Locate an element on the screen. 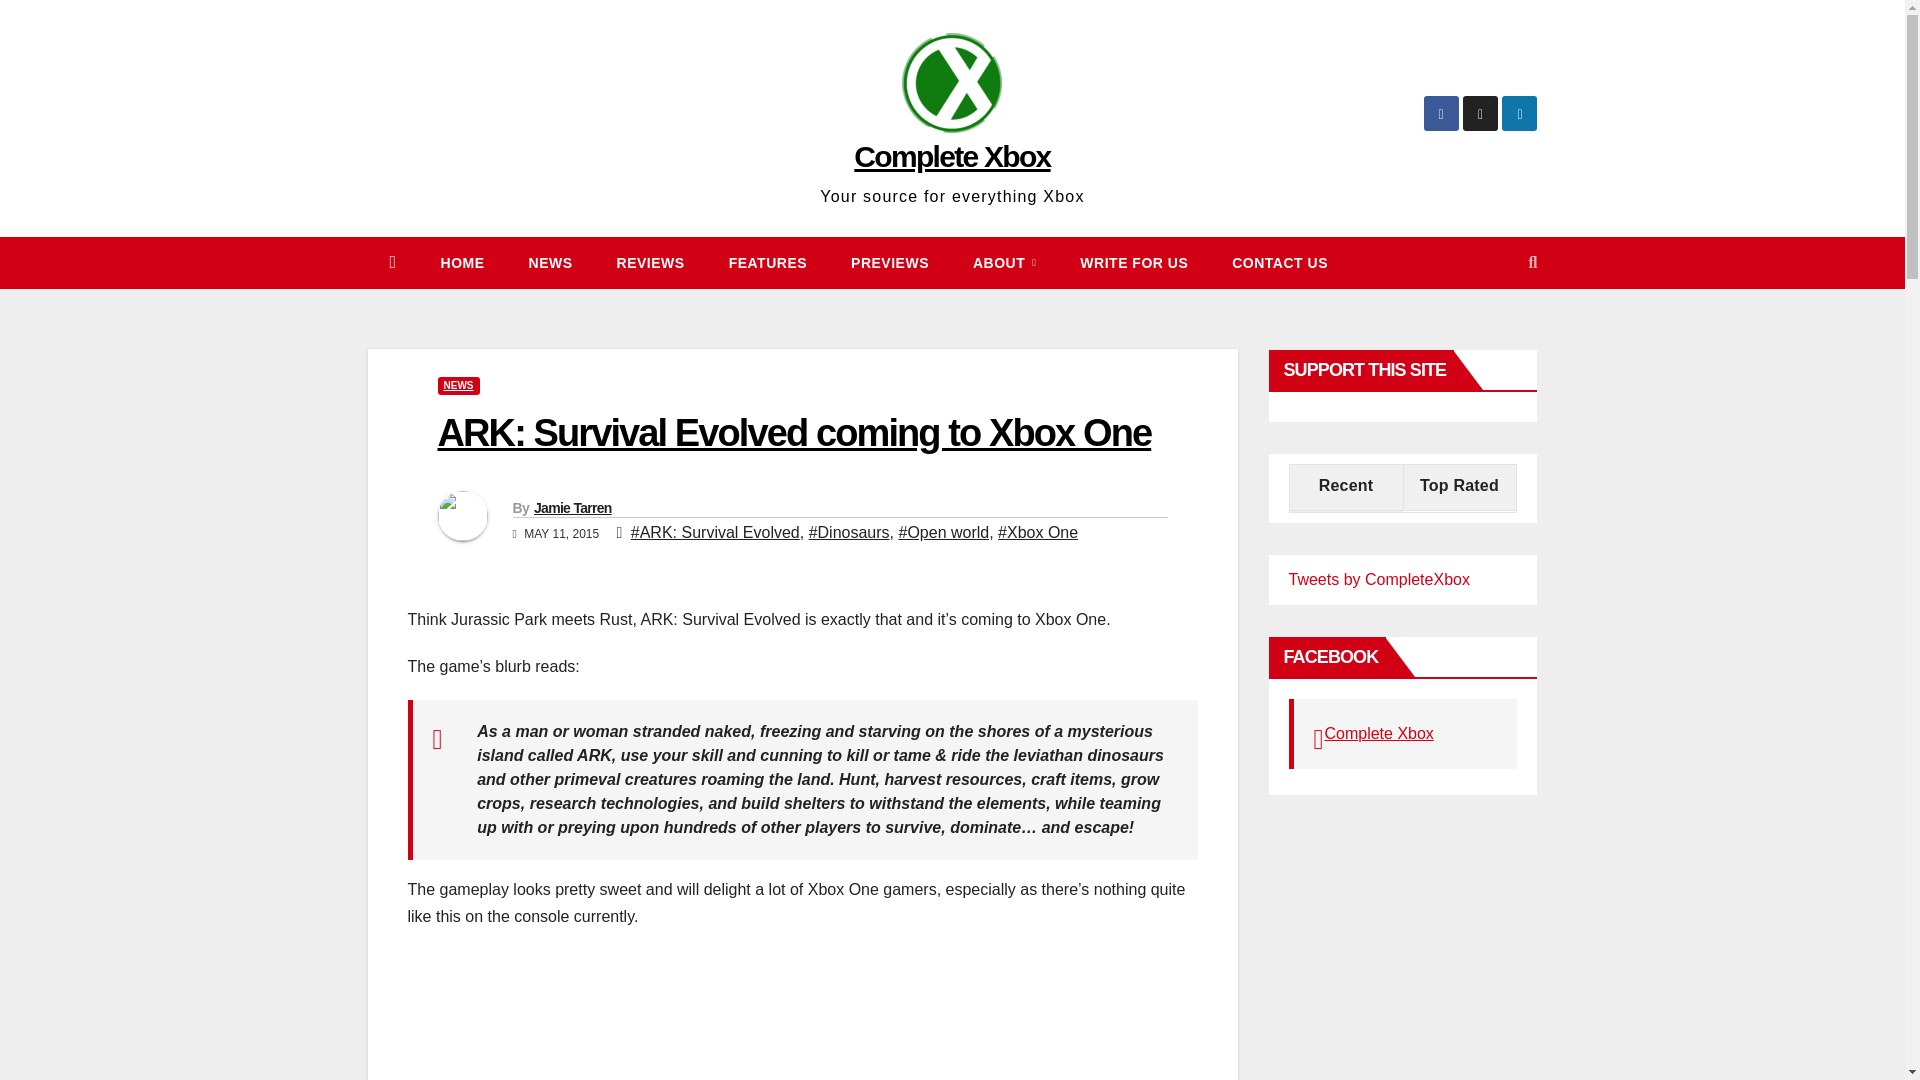 The image size is (1920, 1080). CONTACT US is located at coordinates (1279, 262).